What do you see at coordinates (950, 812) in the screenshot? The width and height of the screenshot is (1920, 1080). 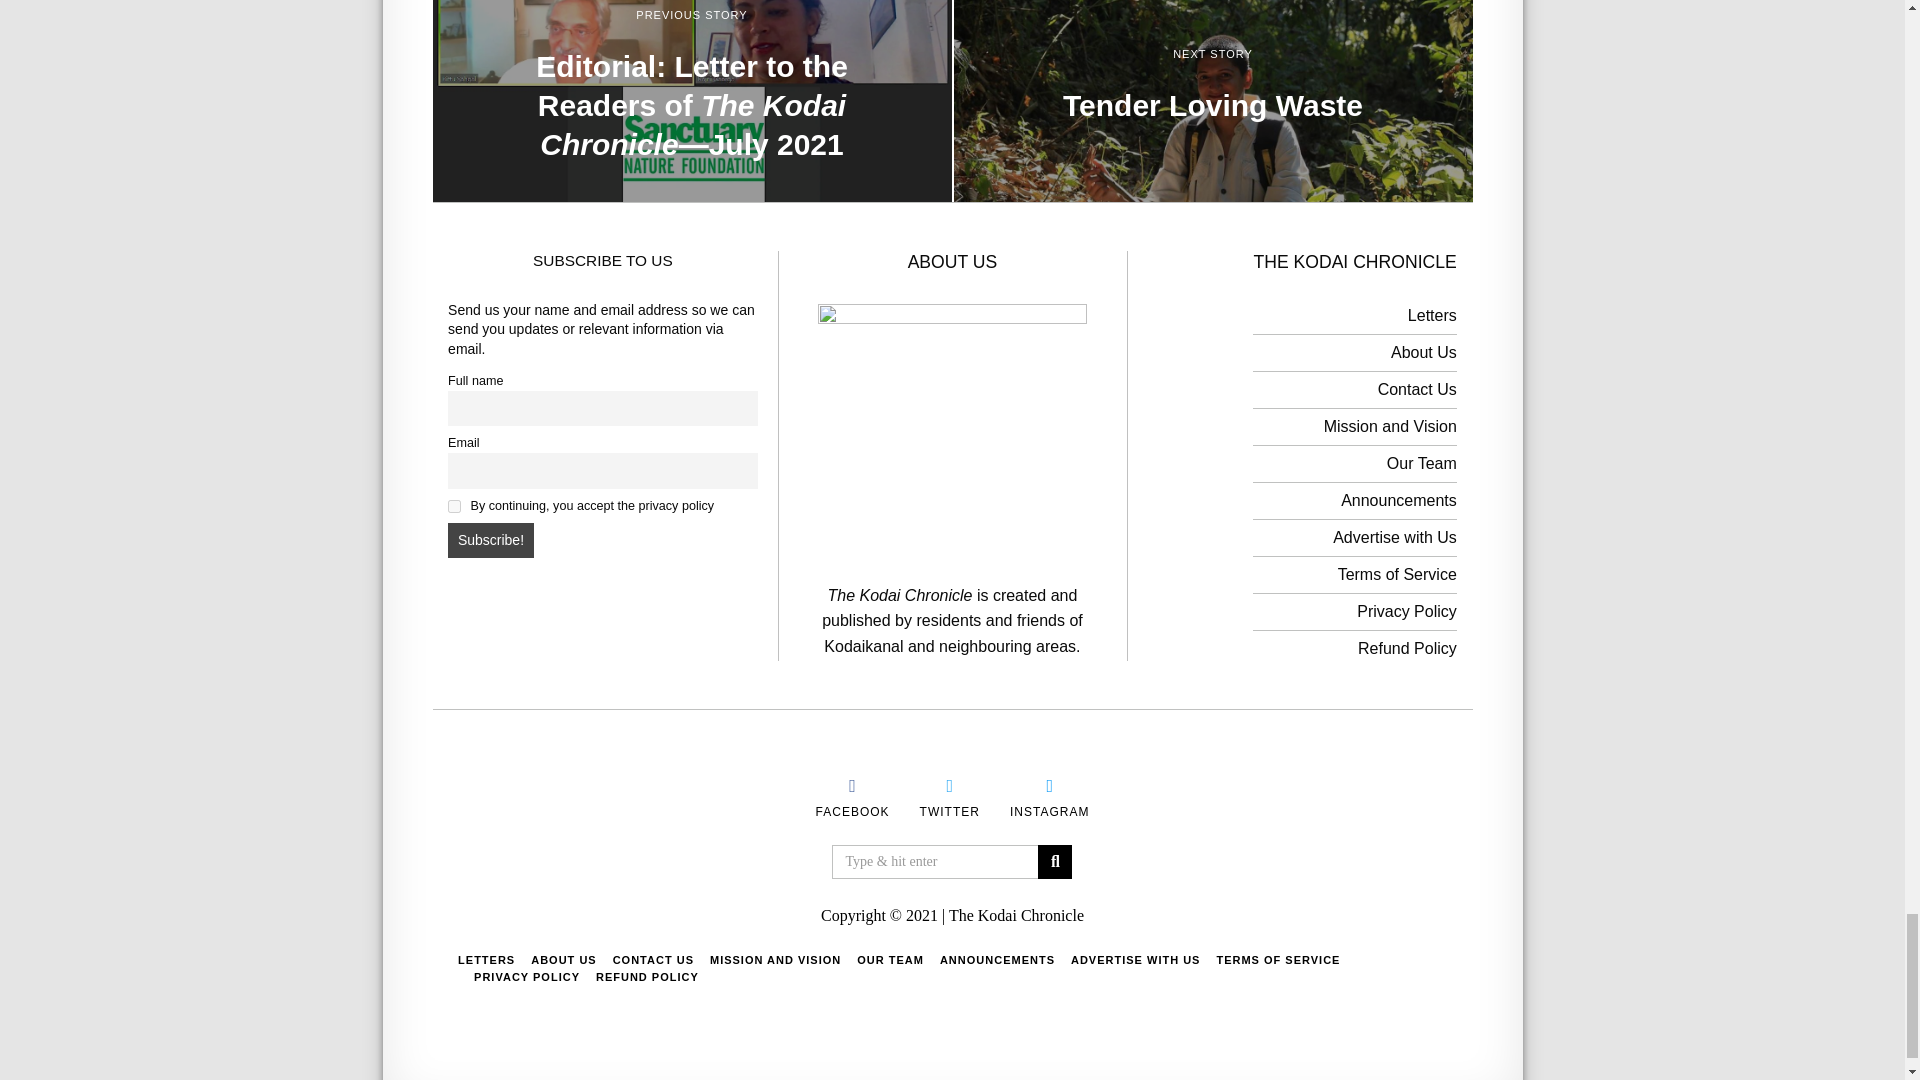 I see `Twitter` at bounding box center [950, 812].